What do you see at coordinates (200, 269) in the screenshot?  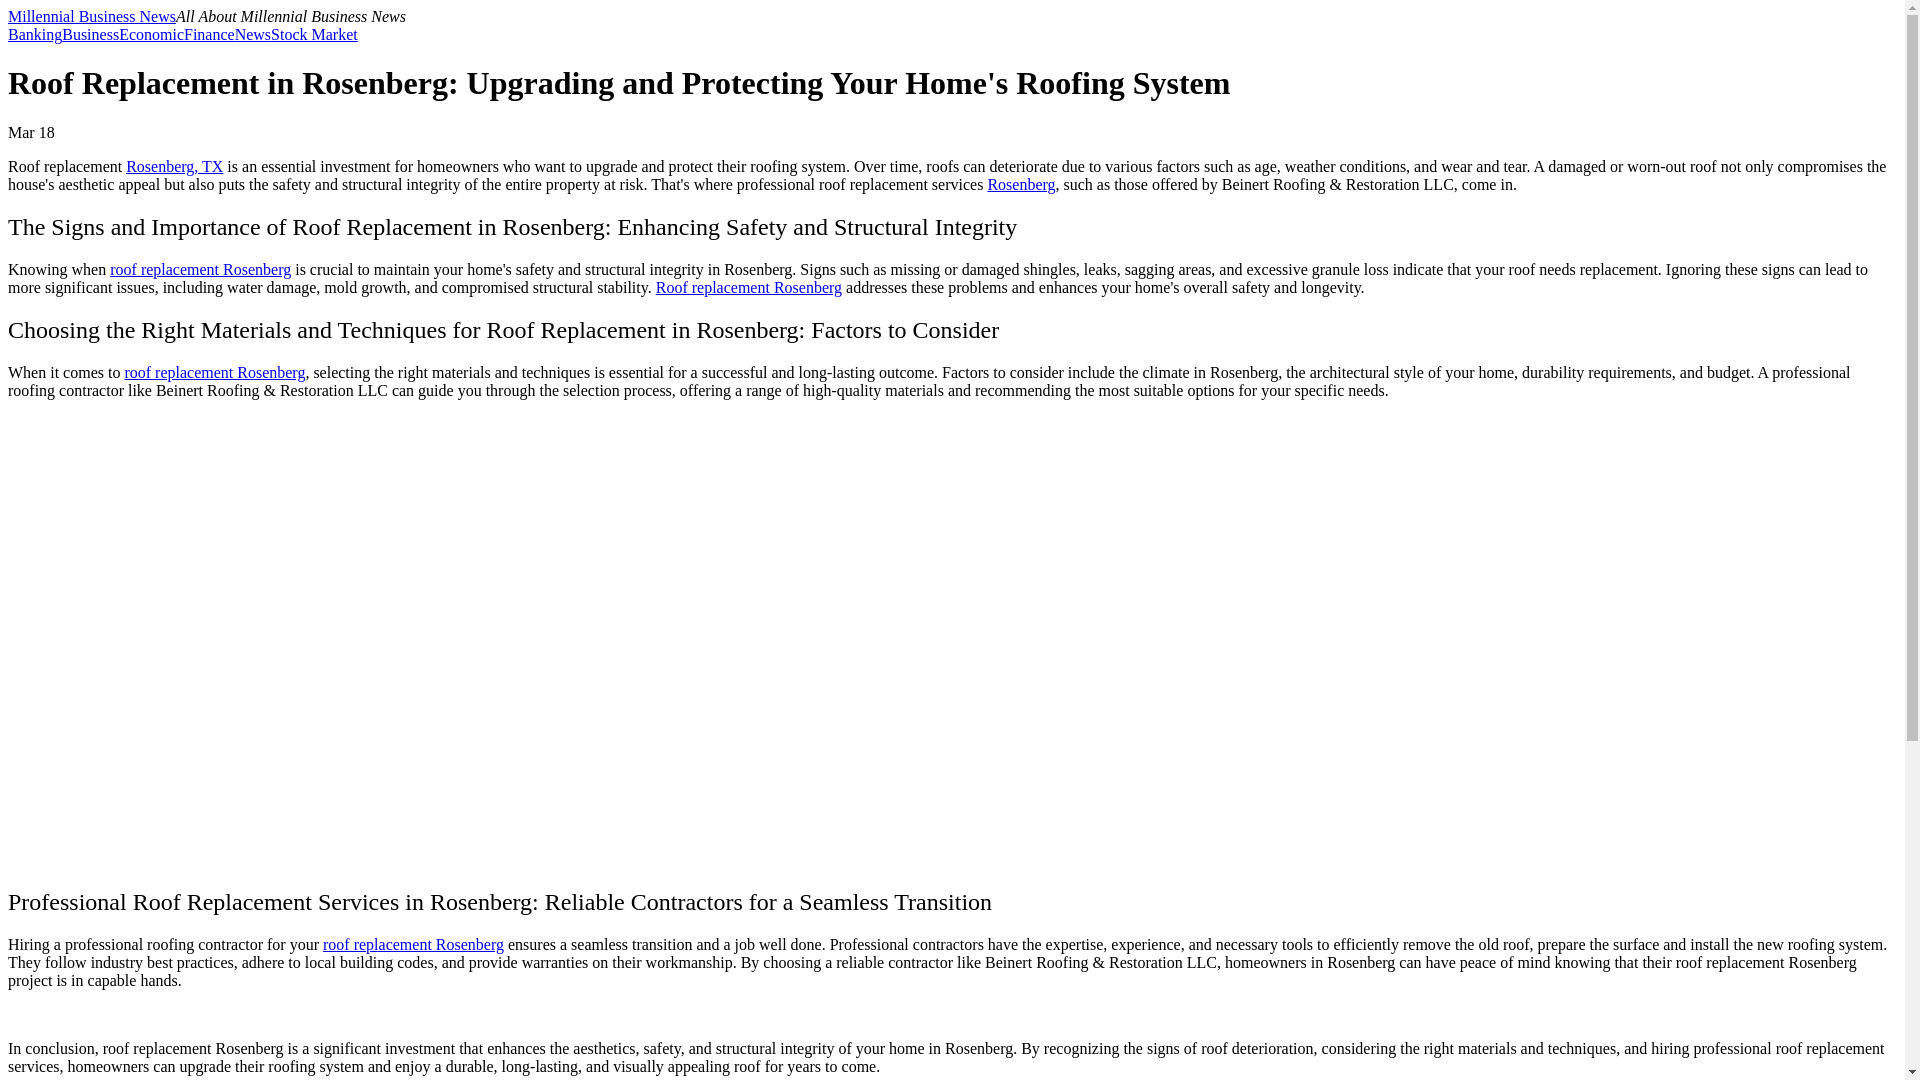 I see `roof replacement Rosenberg` at bounding box center [200, 269].